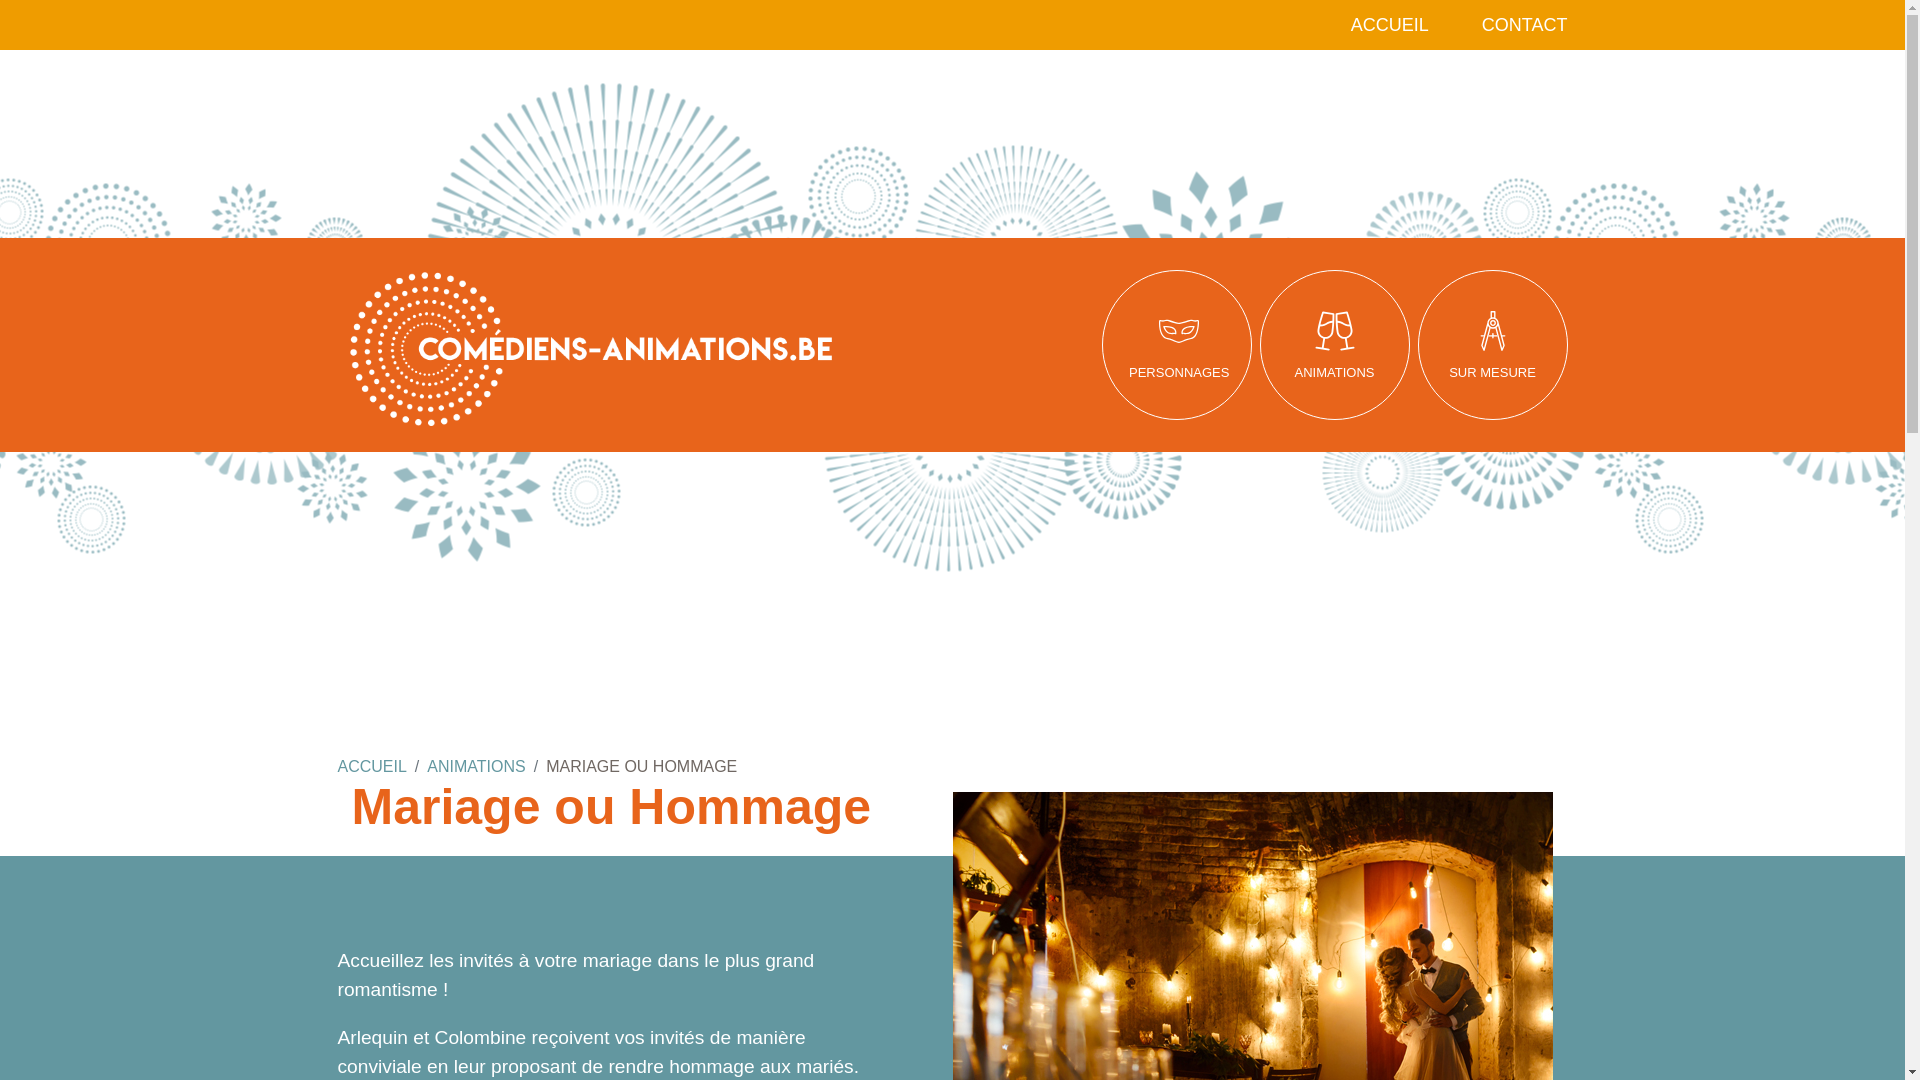 This screenshot has width=1920, height=1080. Describe the element at coordinates (1525, 25) in the screenshot. I see `CONTACT` at that location.